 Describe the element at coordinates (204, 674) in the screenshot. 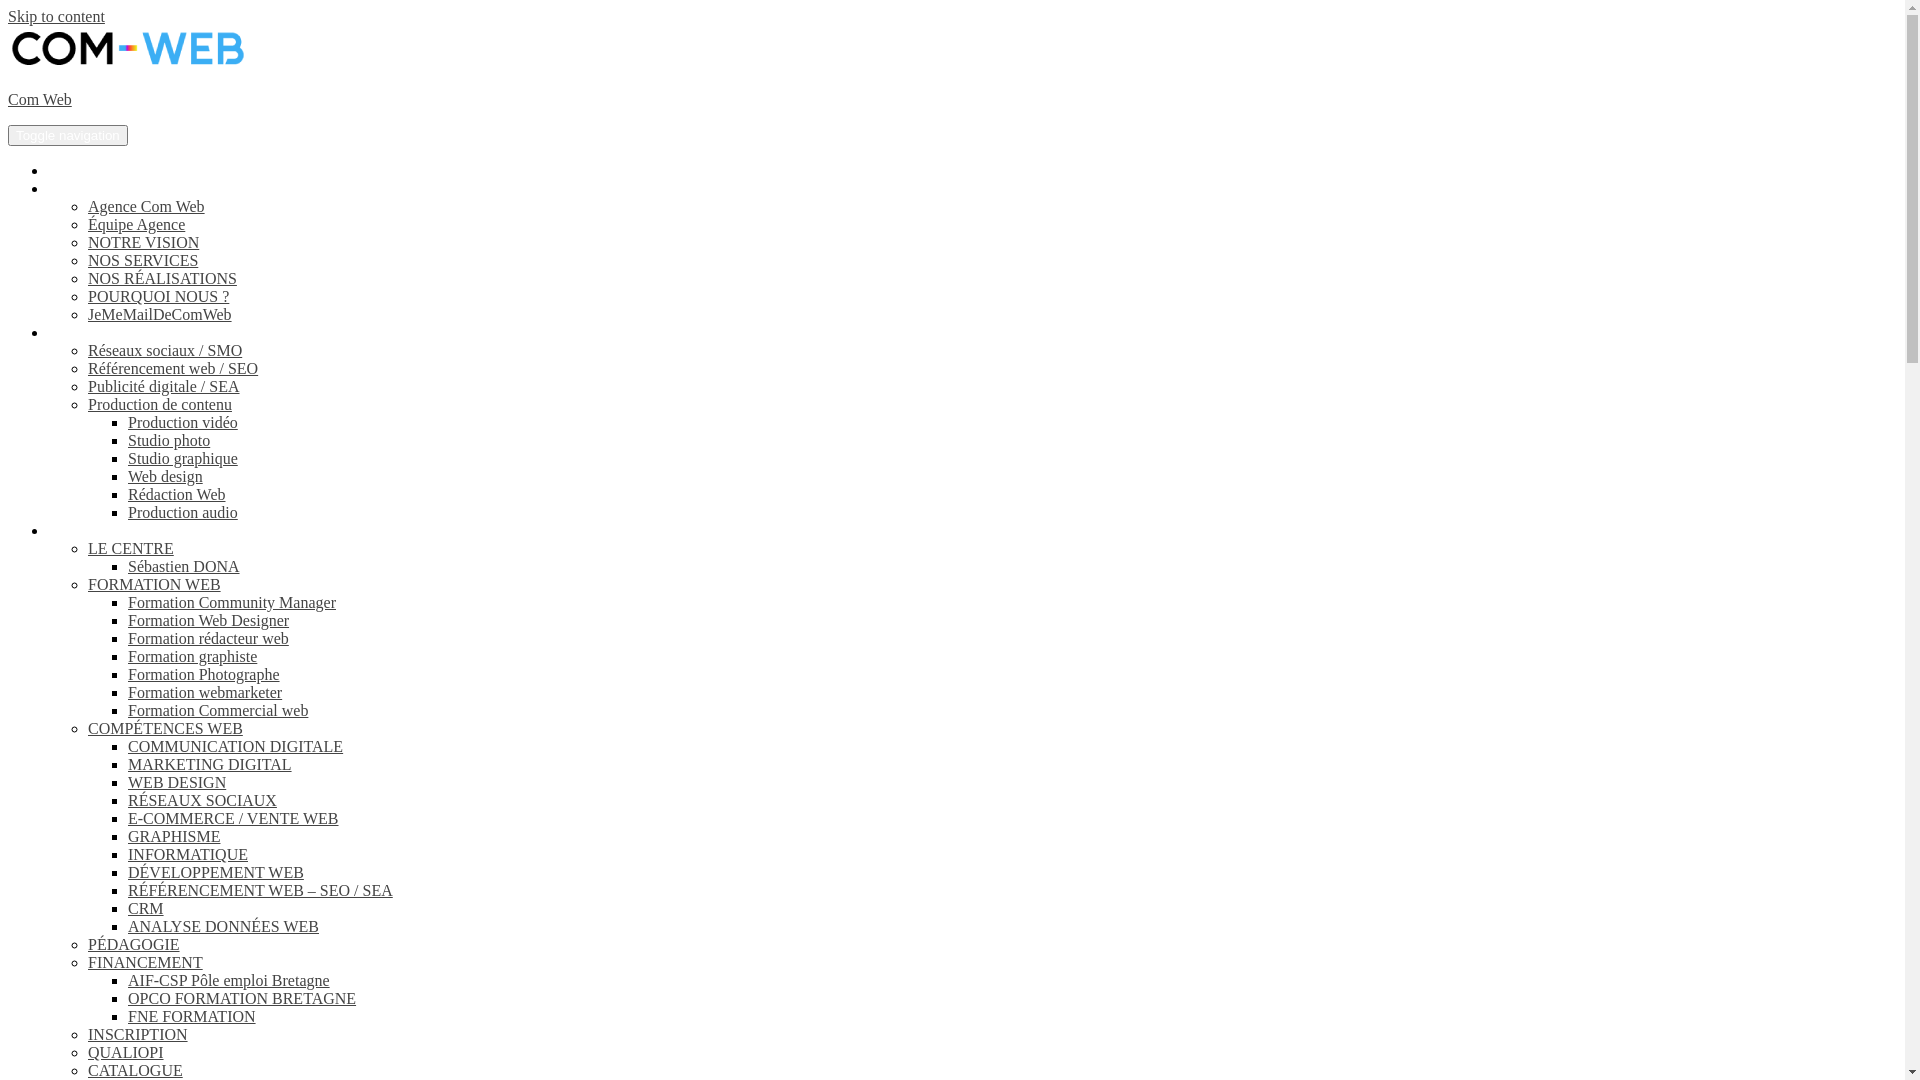

I see `Formation Photographe` at that location.